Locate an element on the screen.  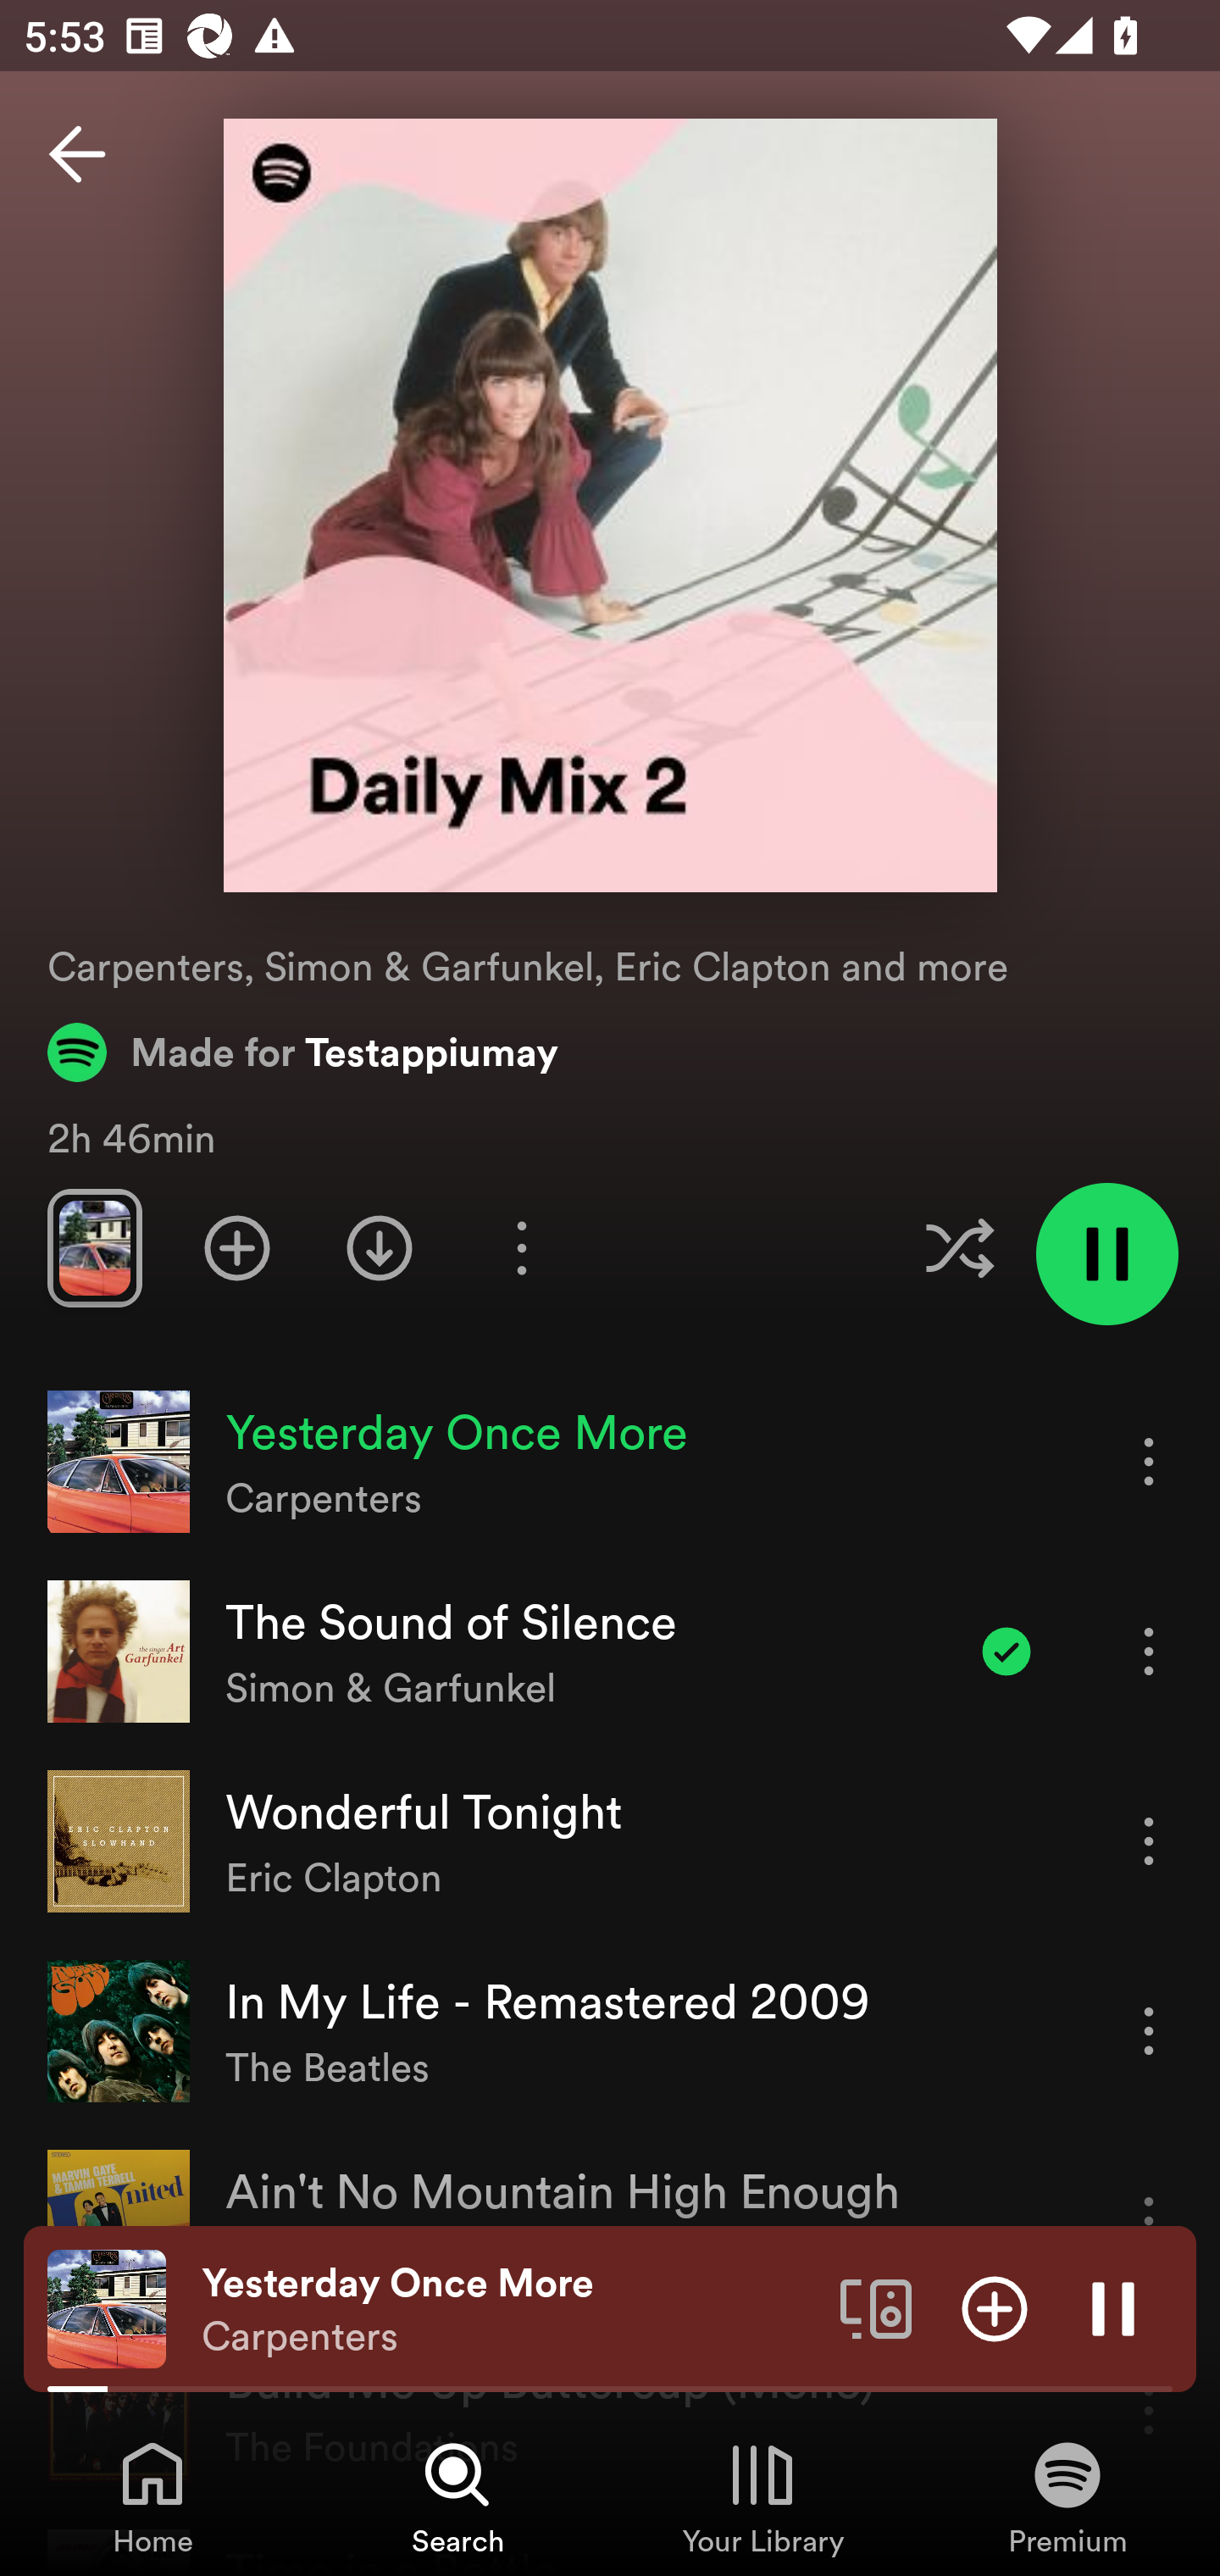
Home, Tab 1 of 4 Home Home is located at coordinates (152, 2496).